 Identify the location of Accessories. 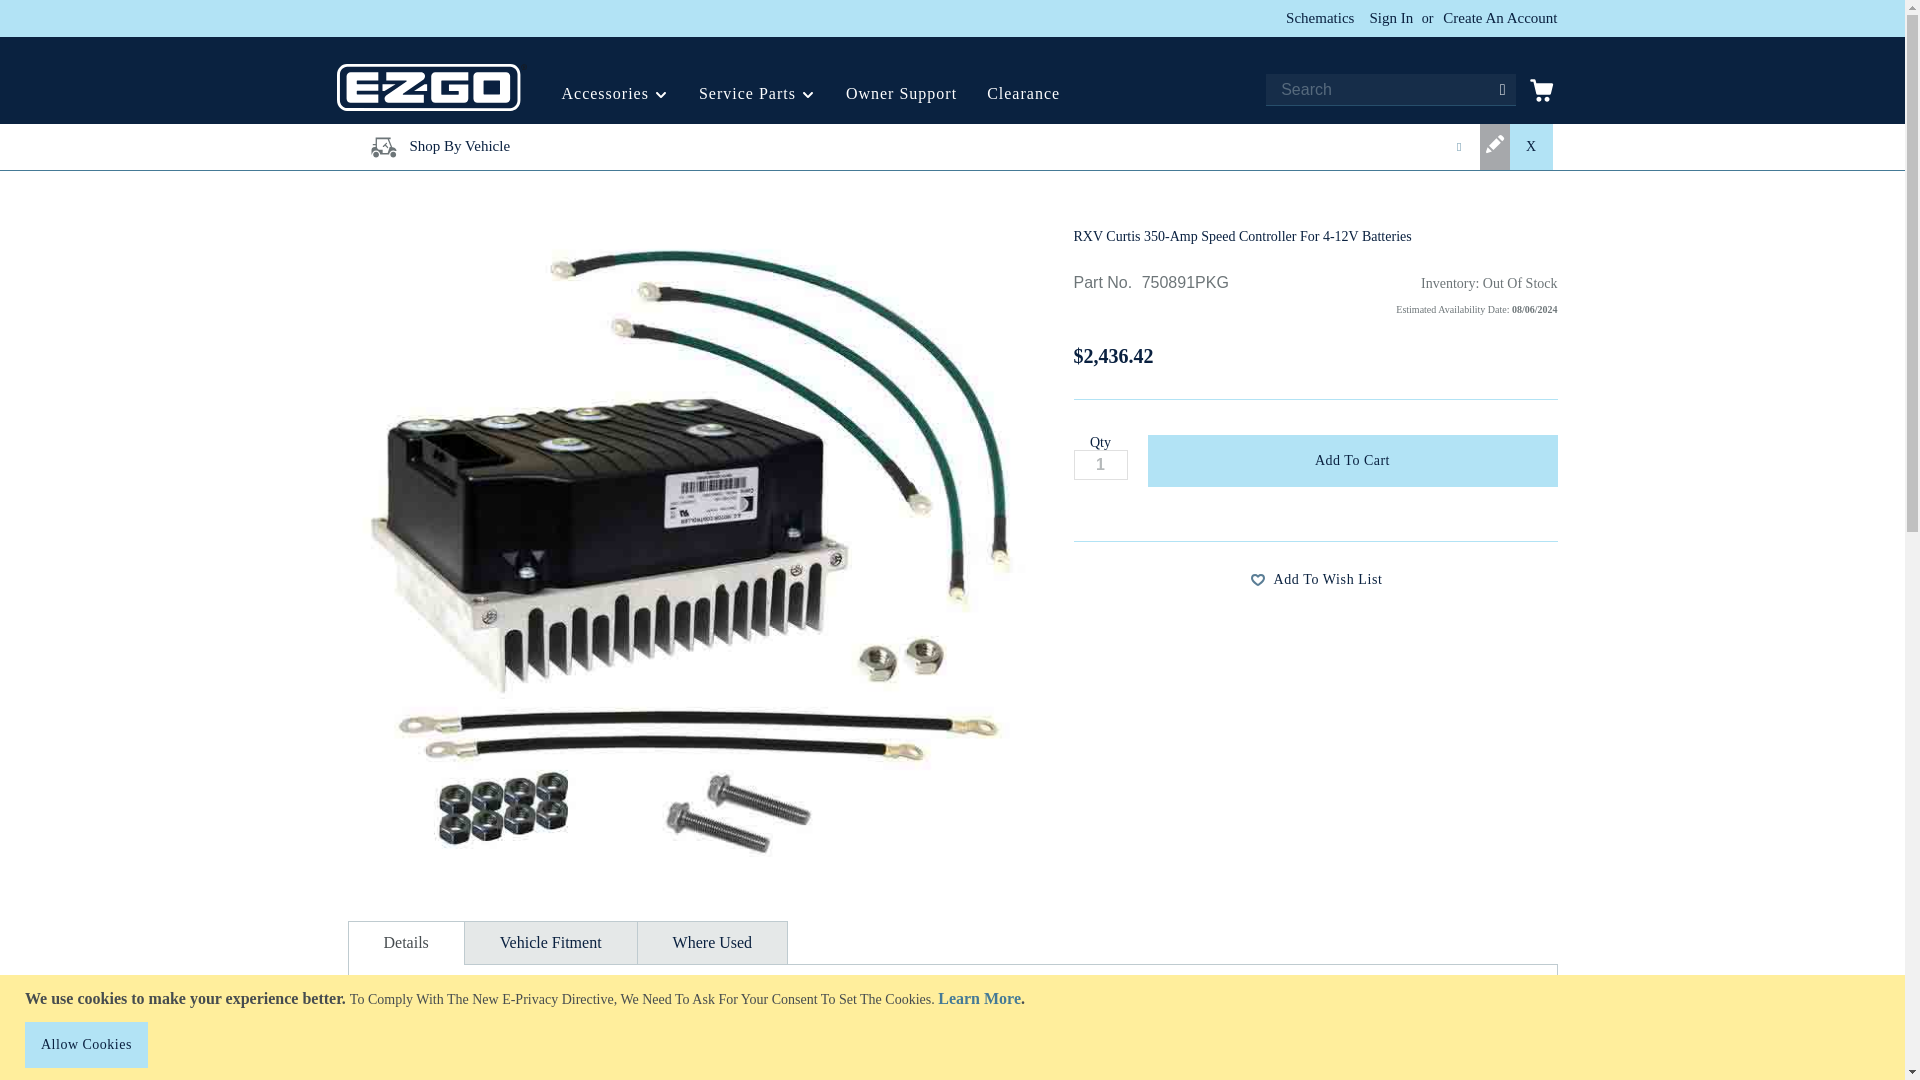
(615, 92).